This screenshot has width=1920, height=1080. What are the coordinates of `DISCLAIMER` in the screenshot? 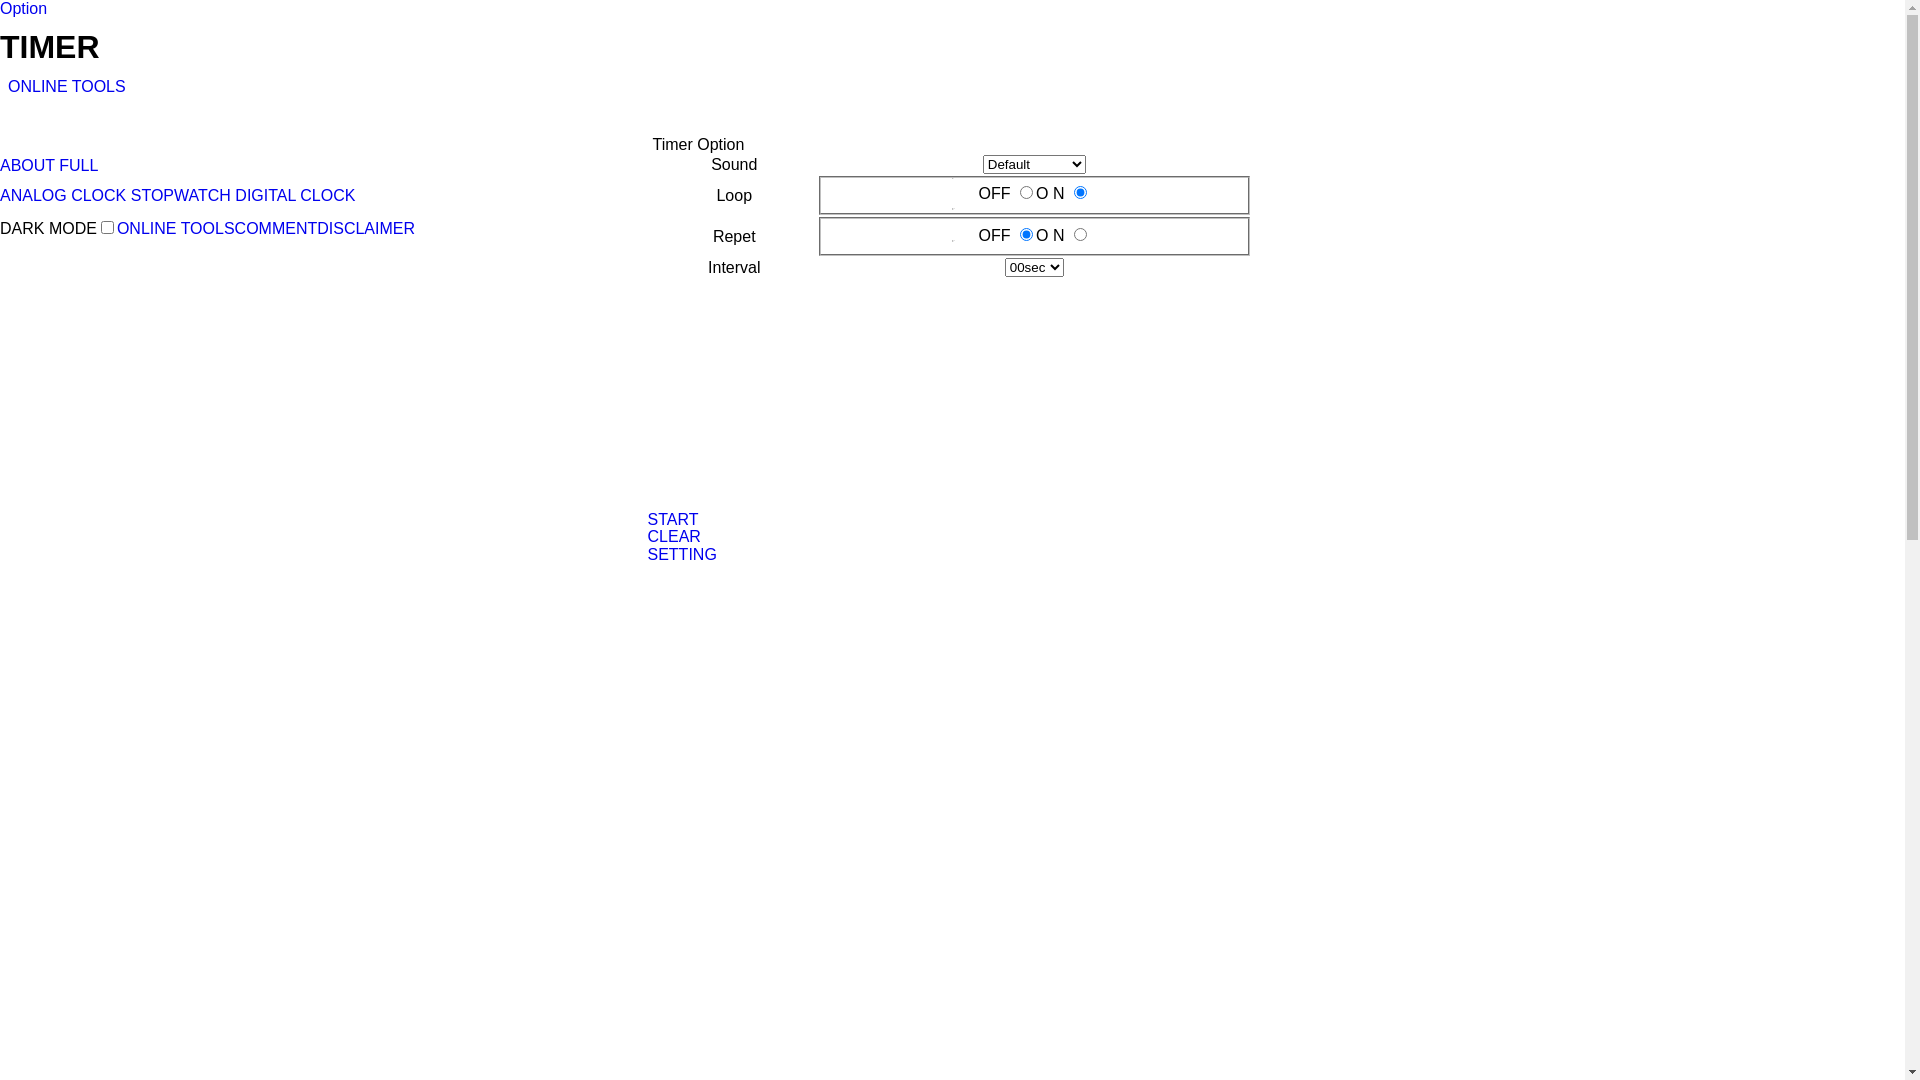 It's located at (366, 228).